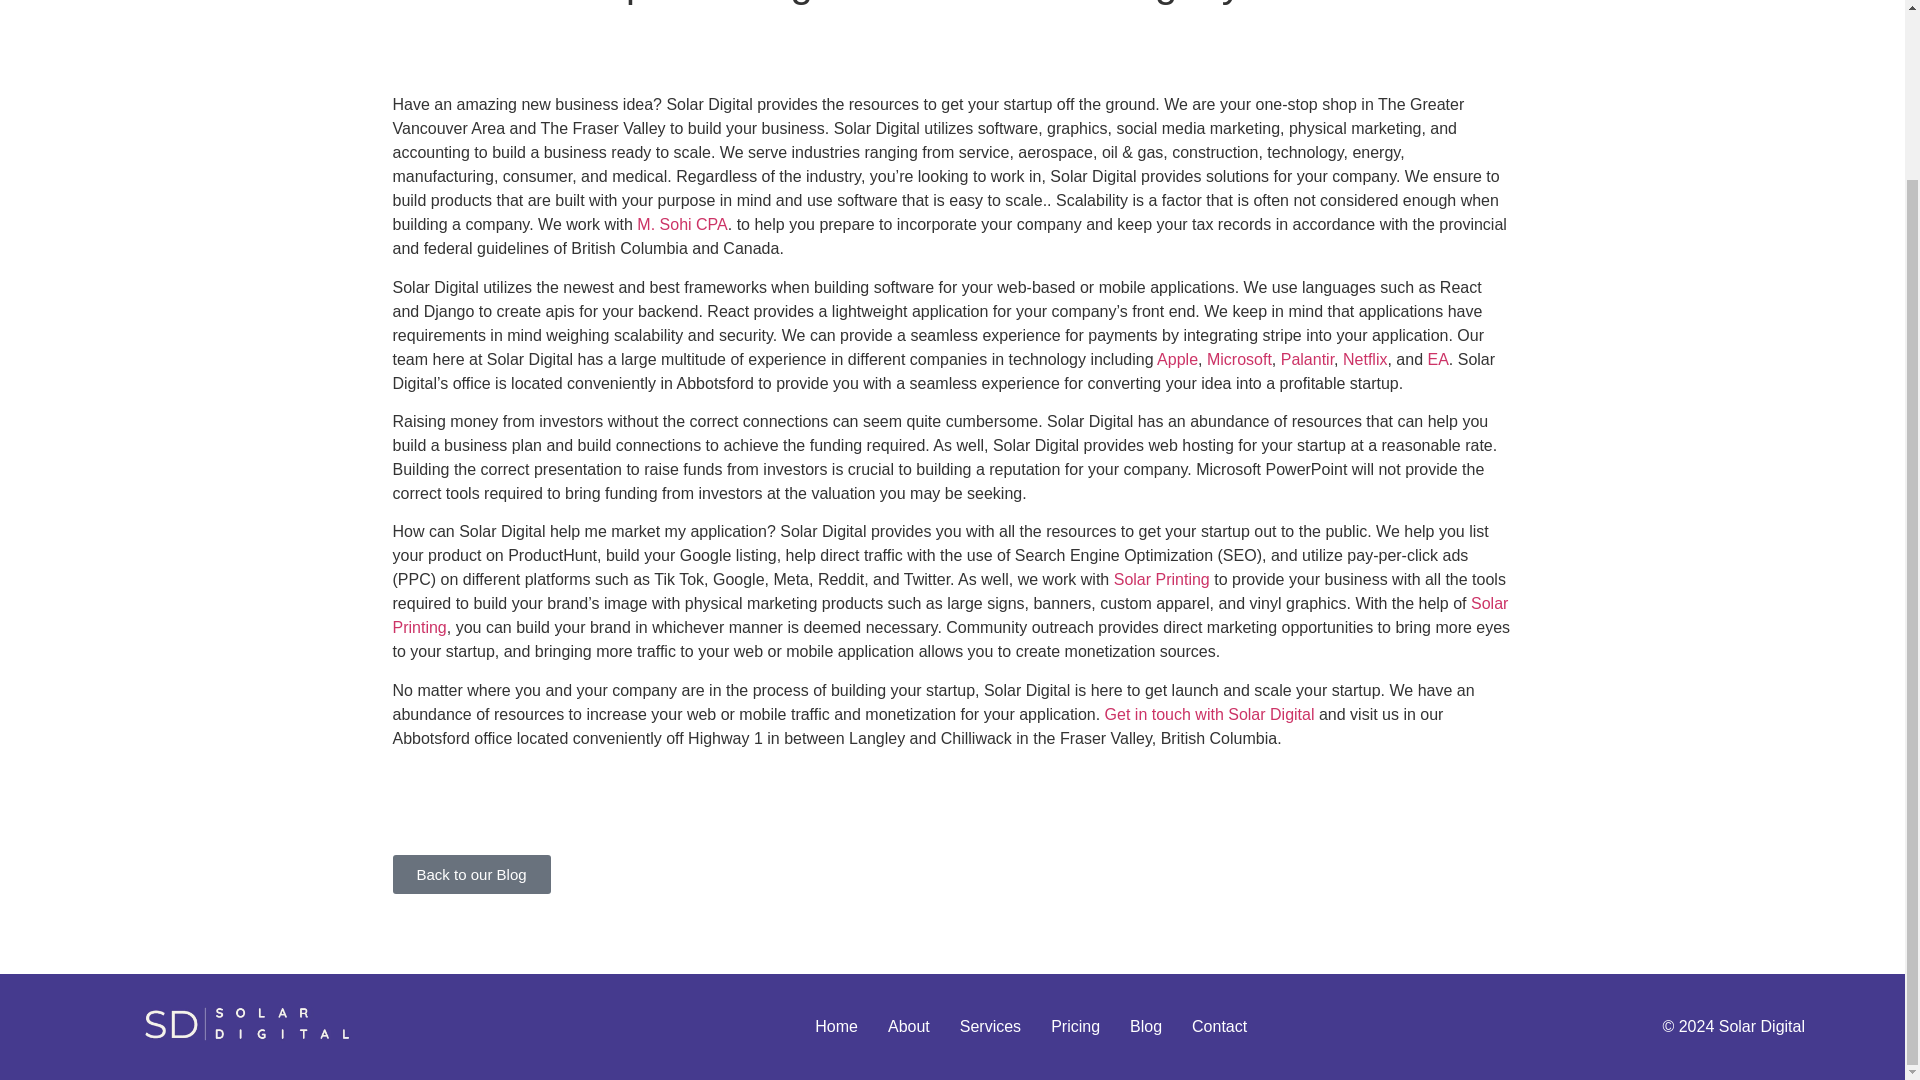 Image resolution: width=1920 pixels, height=1080 pixels. What do you see at coordinates (1307, 360) in the screenshot?
I see `Palantir` at bounding box center [1307, 360].